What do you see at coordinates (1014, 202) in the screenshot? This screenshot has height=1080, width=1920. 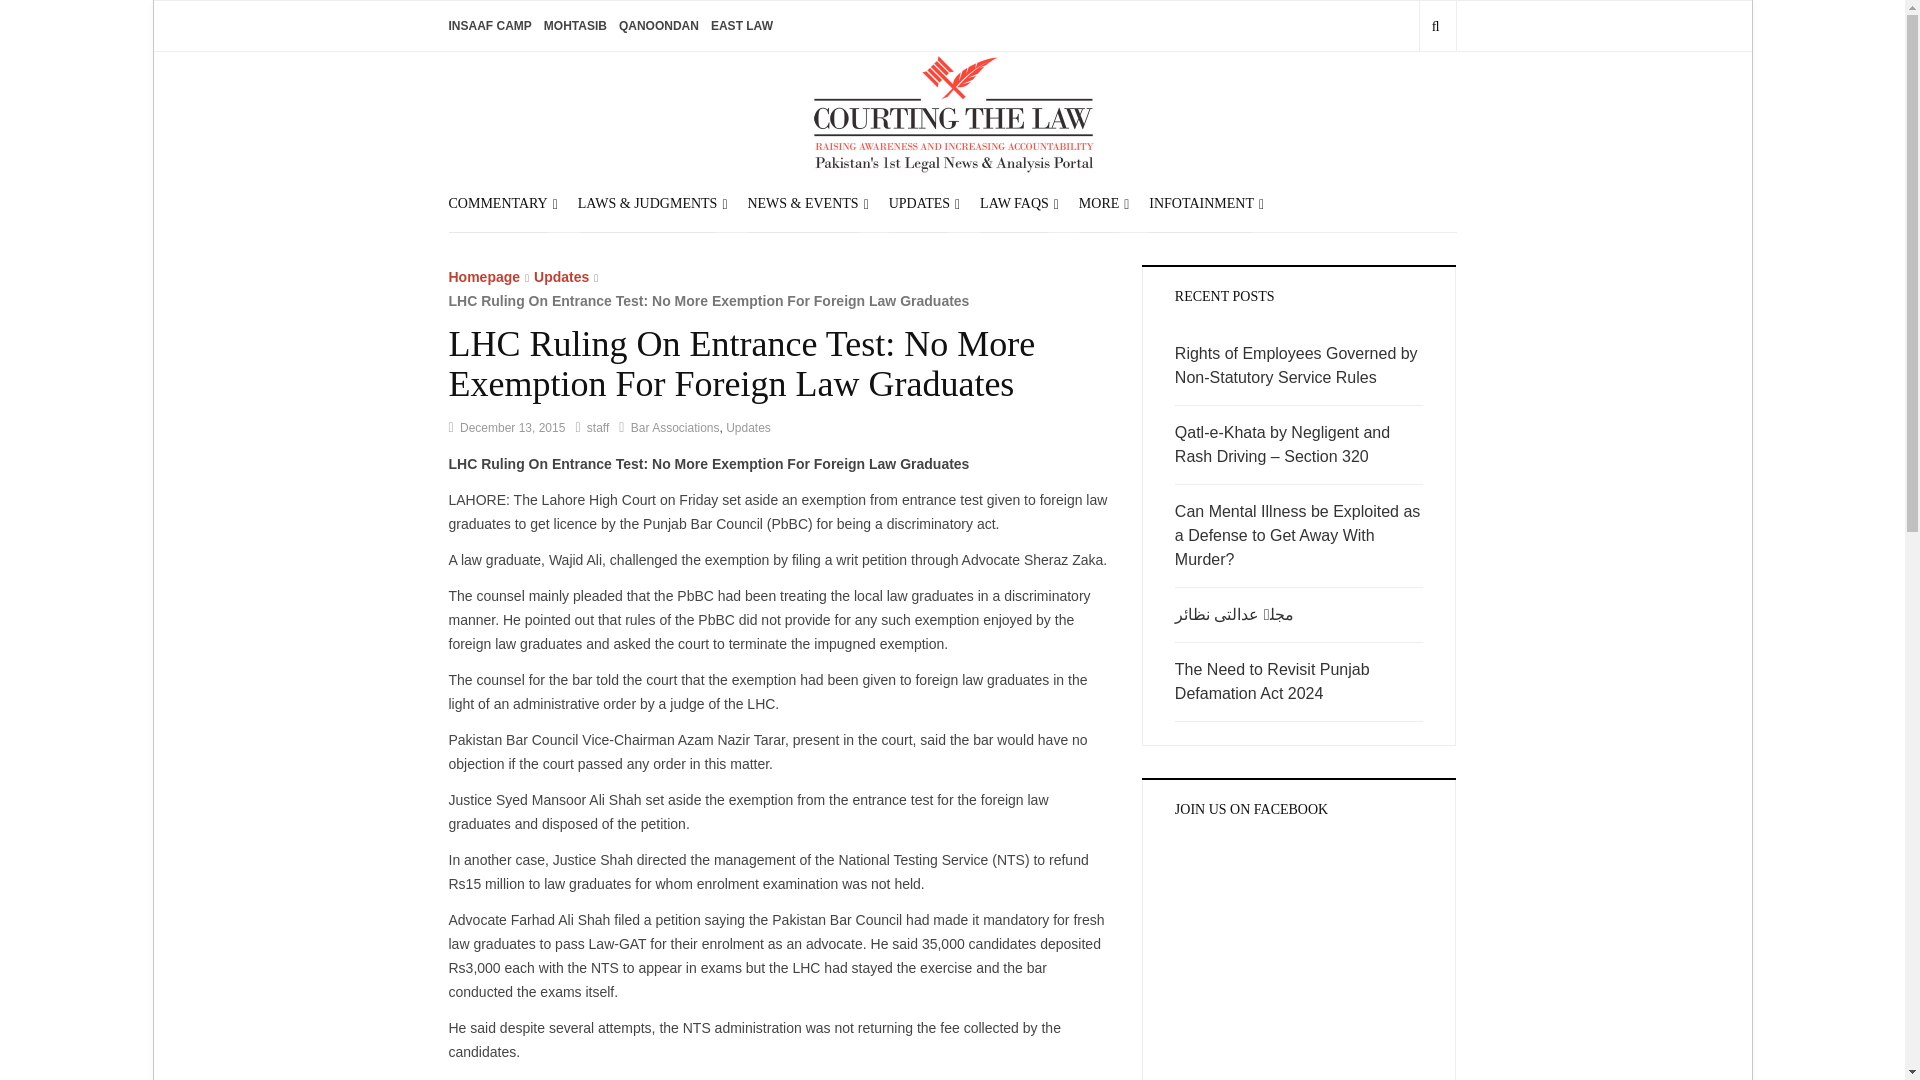 I see `LAW FAQS` at bounding box center [1014, 202].